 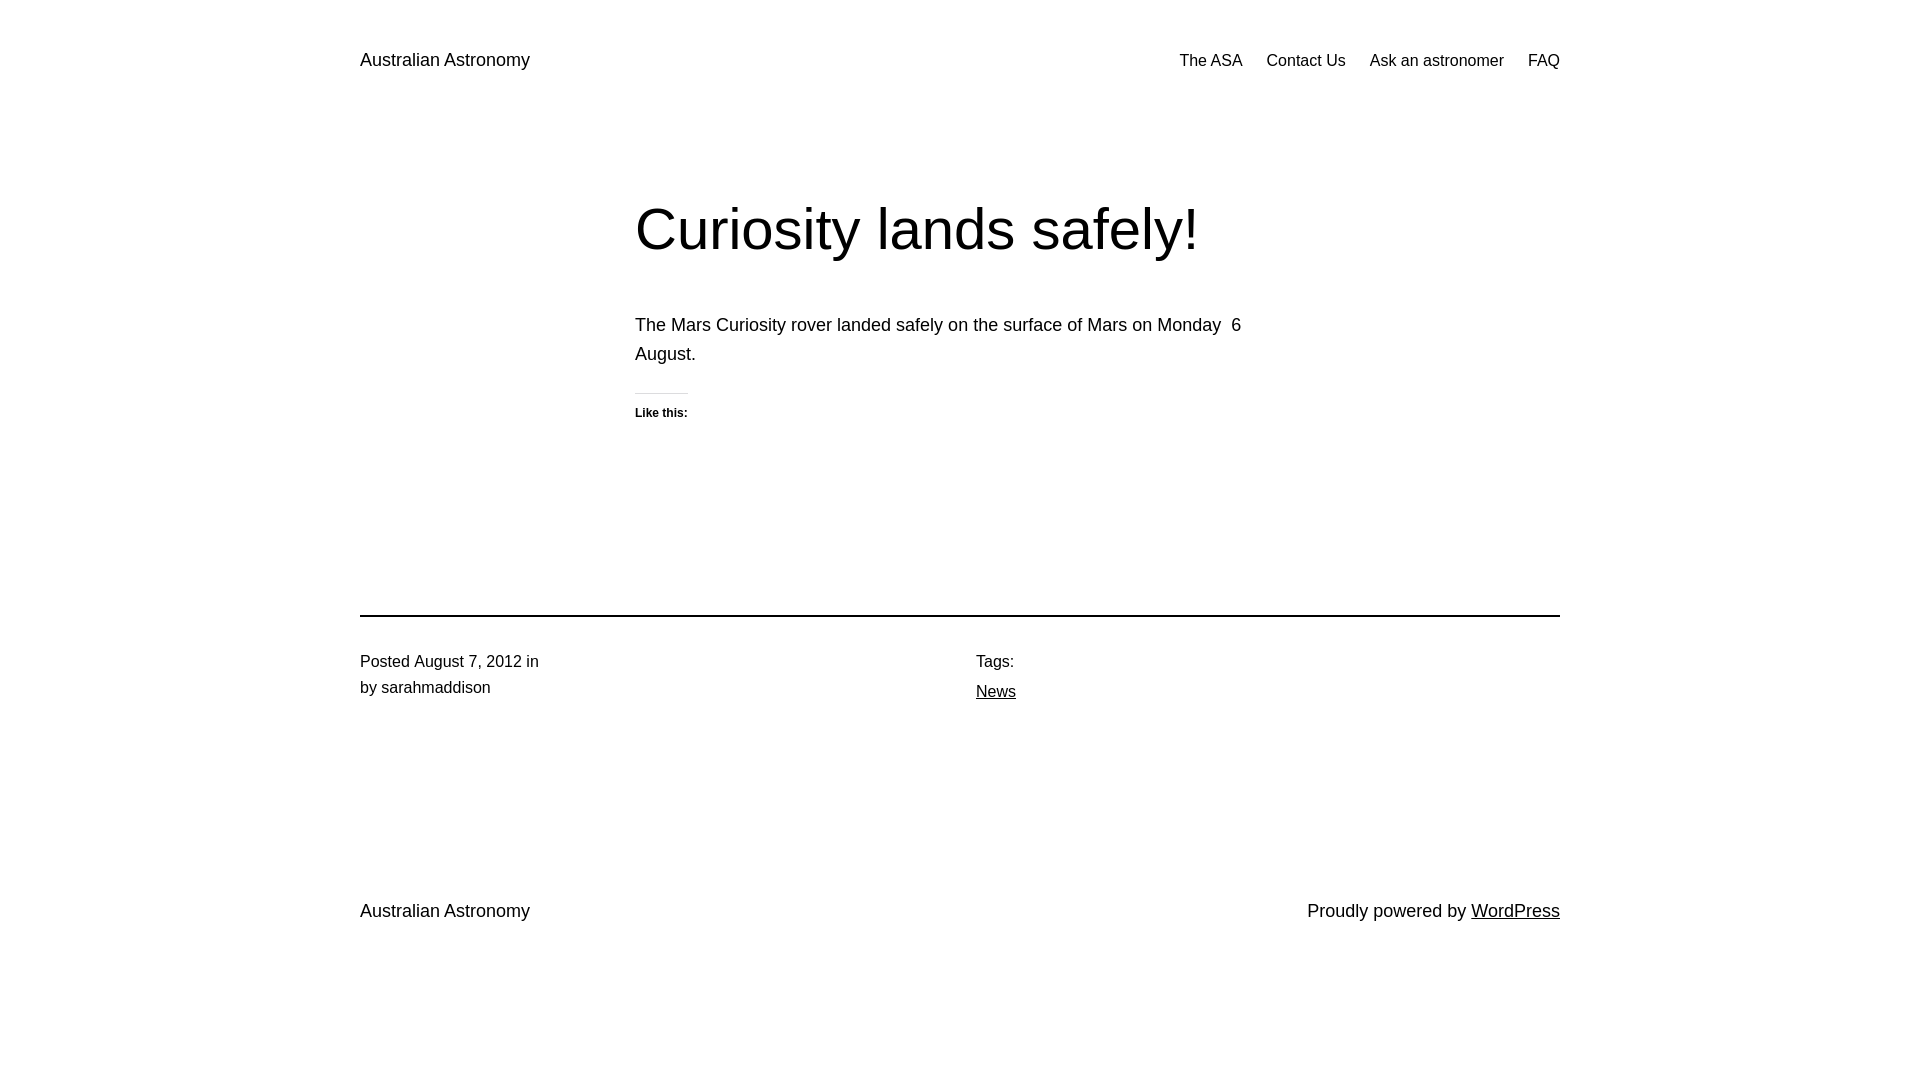 I want to click on Ask an astronomer, so click(x=1437, y=61).